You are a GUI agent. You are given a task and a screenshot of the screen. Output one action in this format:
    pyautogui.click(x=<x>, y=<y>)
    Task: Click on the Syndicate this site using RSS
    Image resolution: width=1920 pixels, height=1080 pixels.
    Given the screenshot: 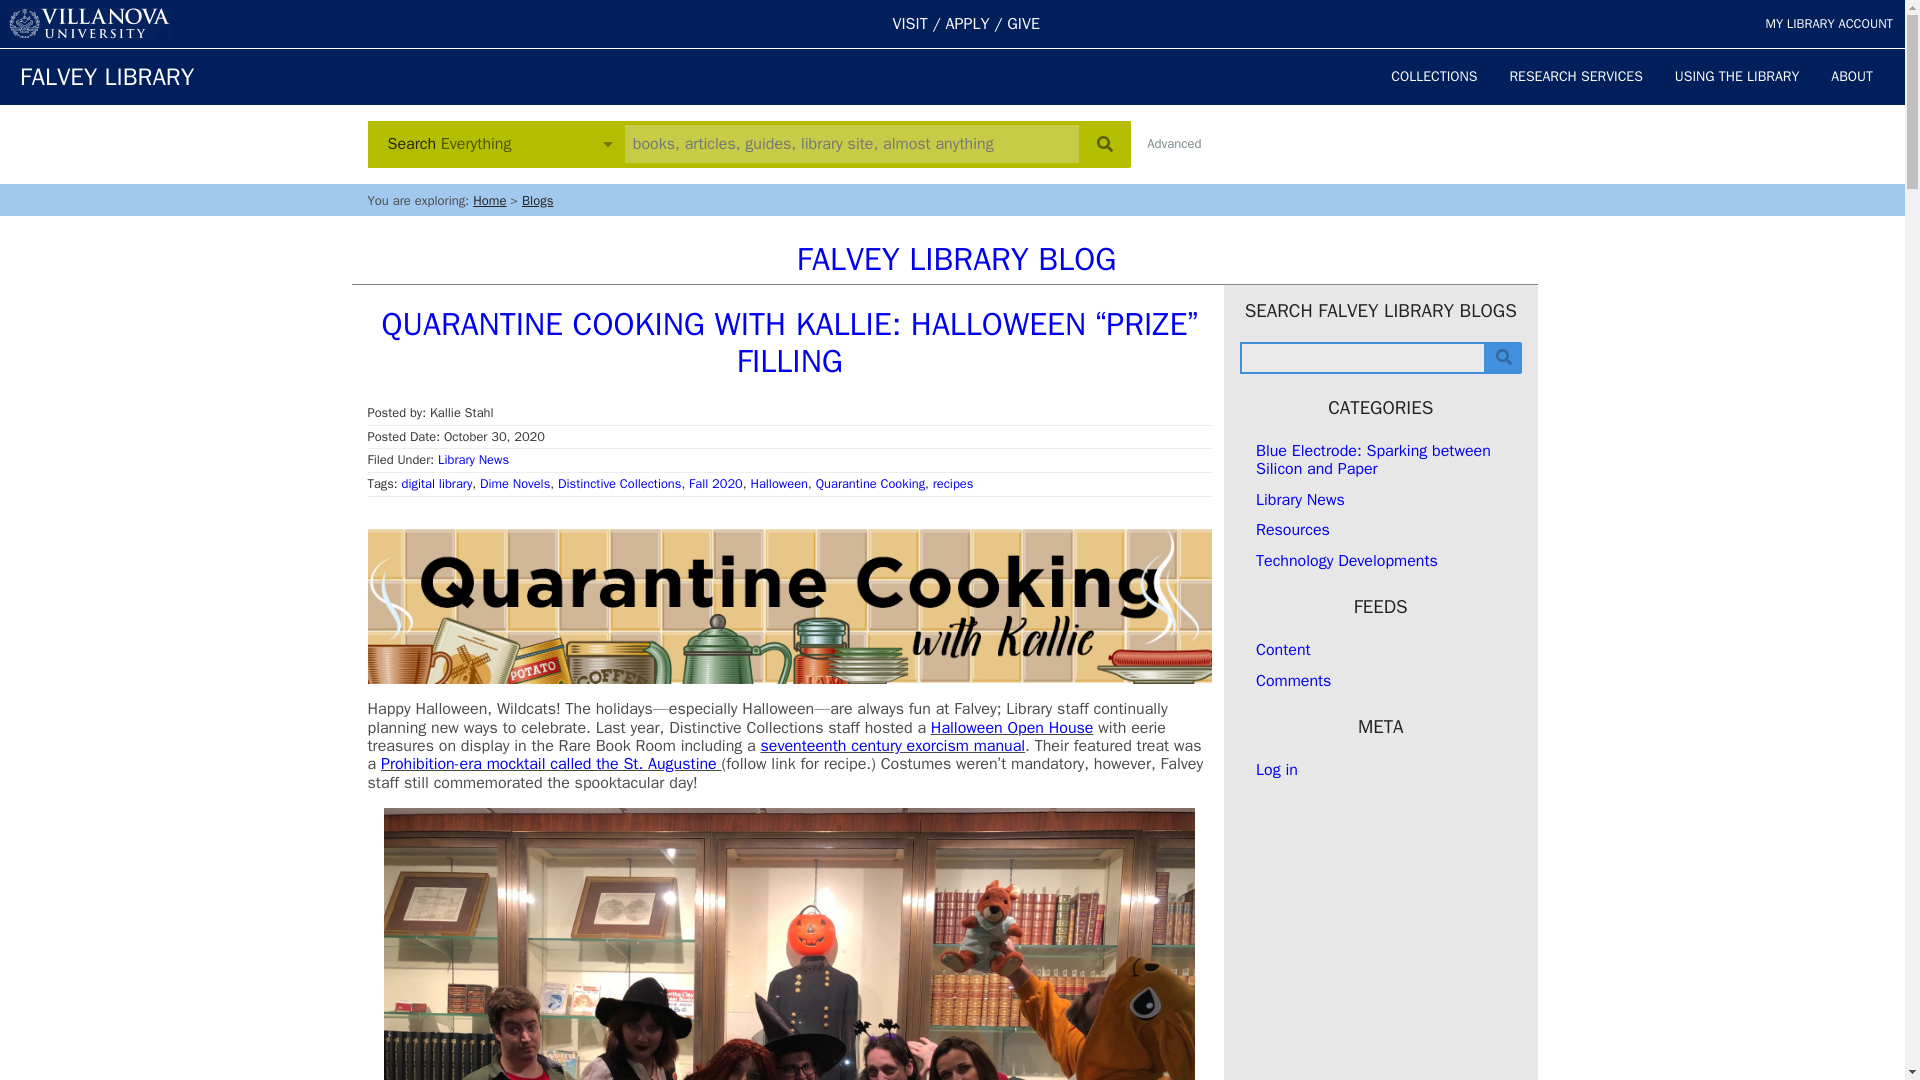 What is the action you would take?
    pyautogui.click(x=1283, y=650)
    